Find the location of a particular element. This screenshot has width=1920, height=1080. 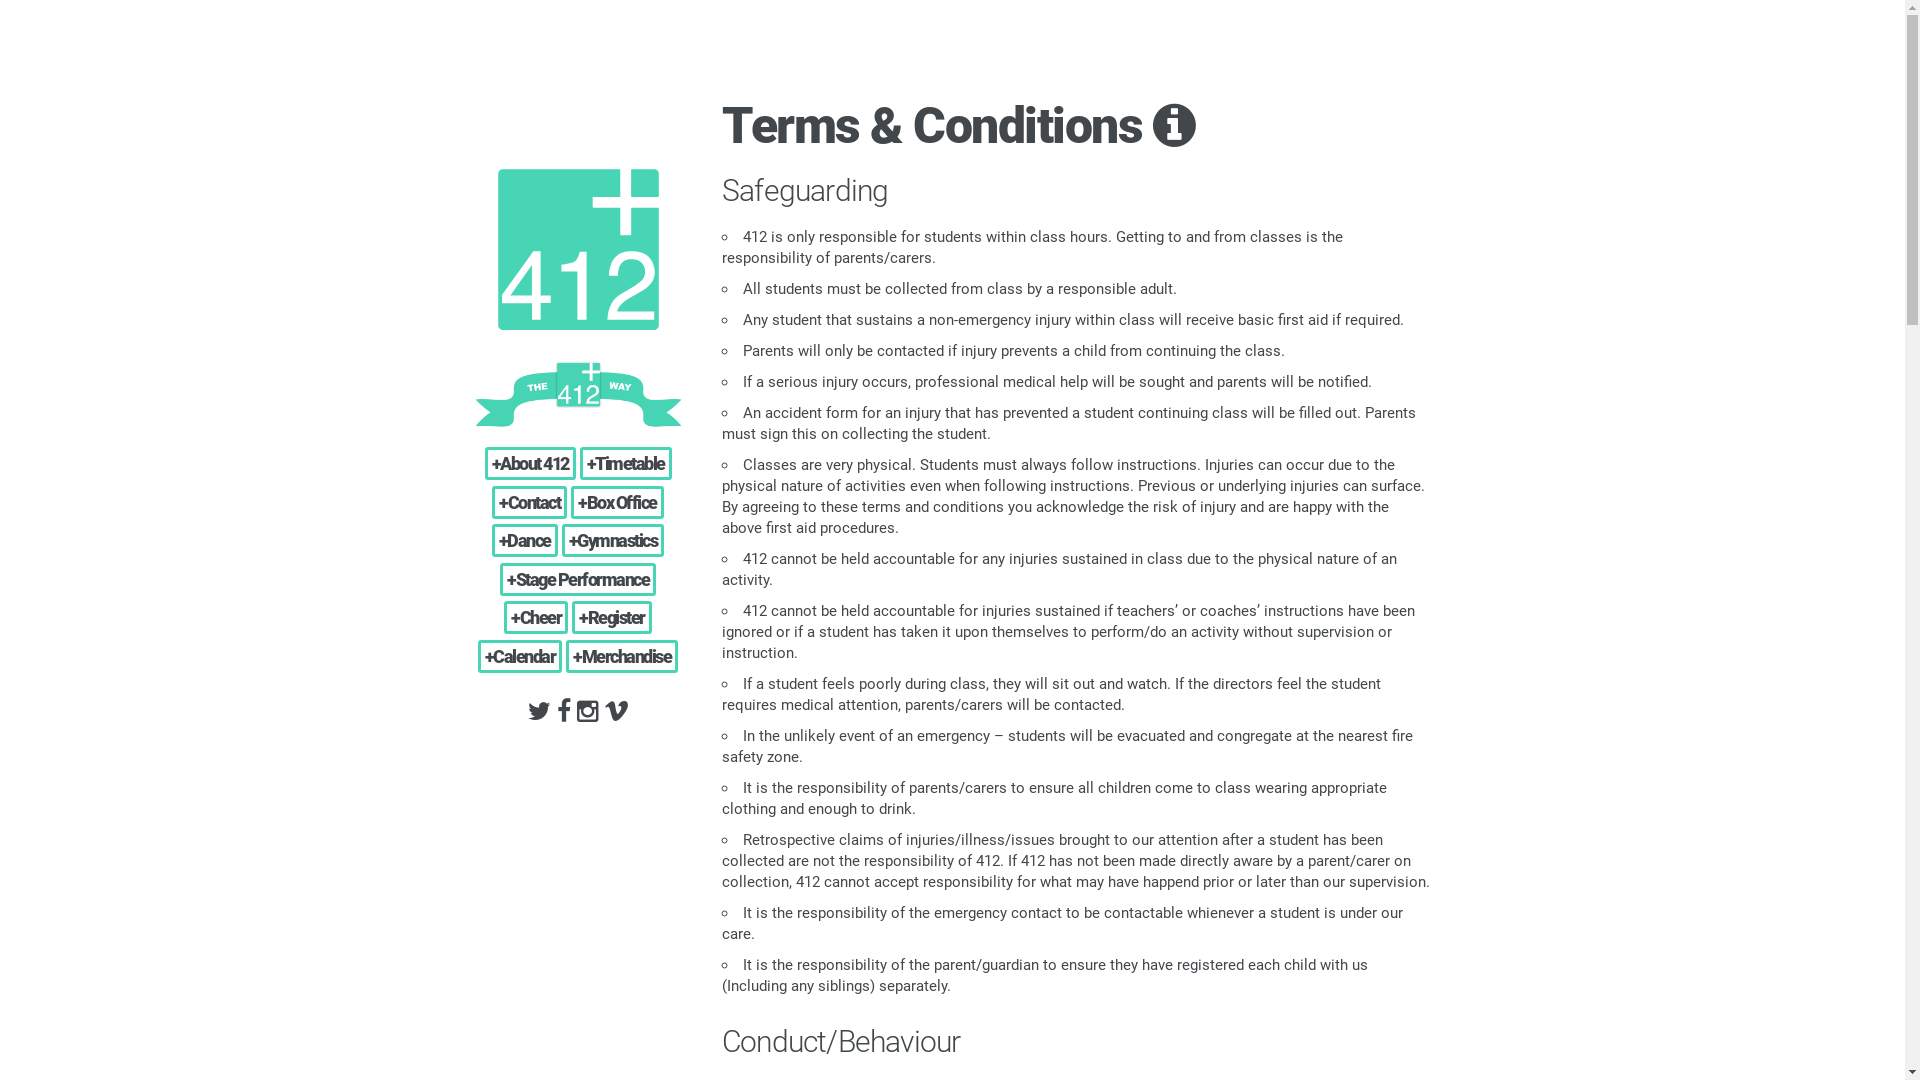

+Stage Performance is located at coordinates (578, 580).